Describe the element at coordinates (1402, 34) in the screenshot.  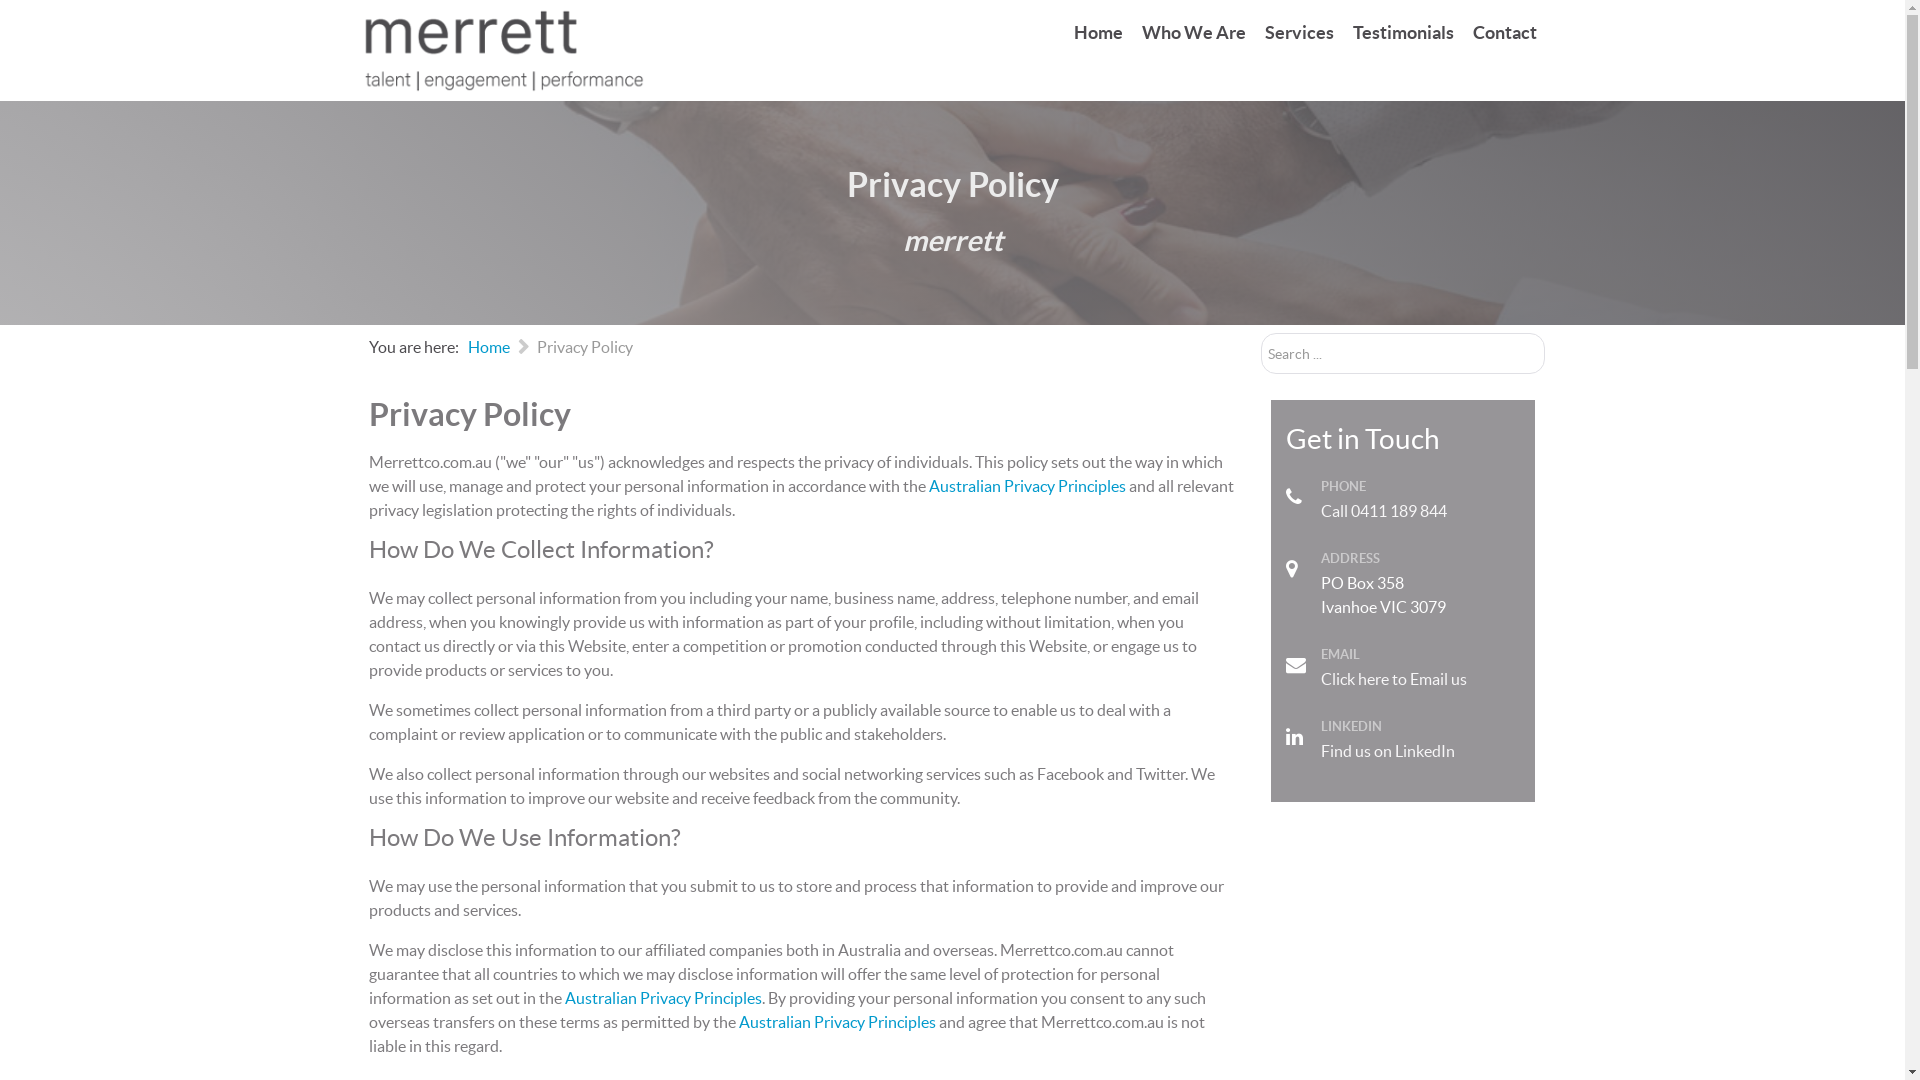
I see `Testimonials` at that location.